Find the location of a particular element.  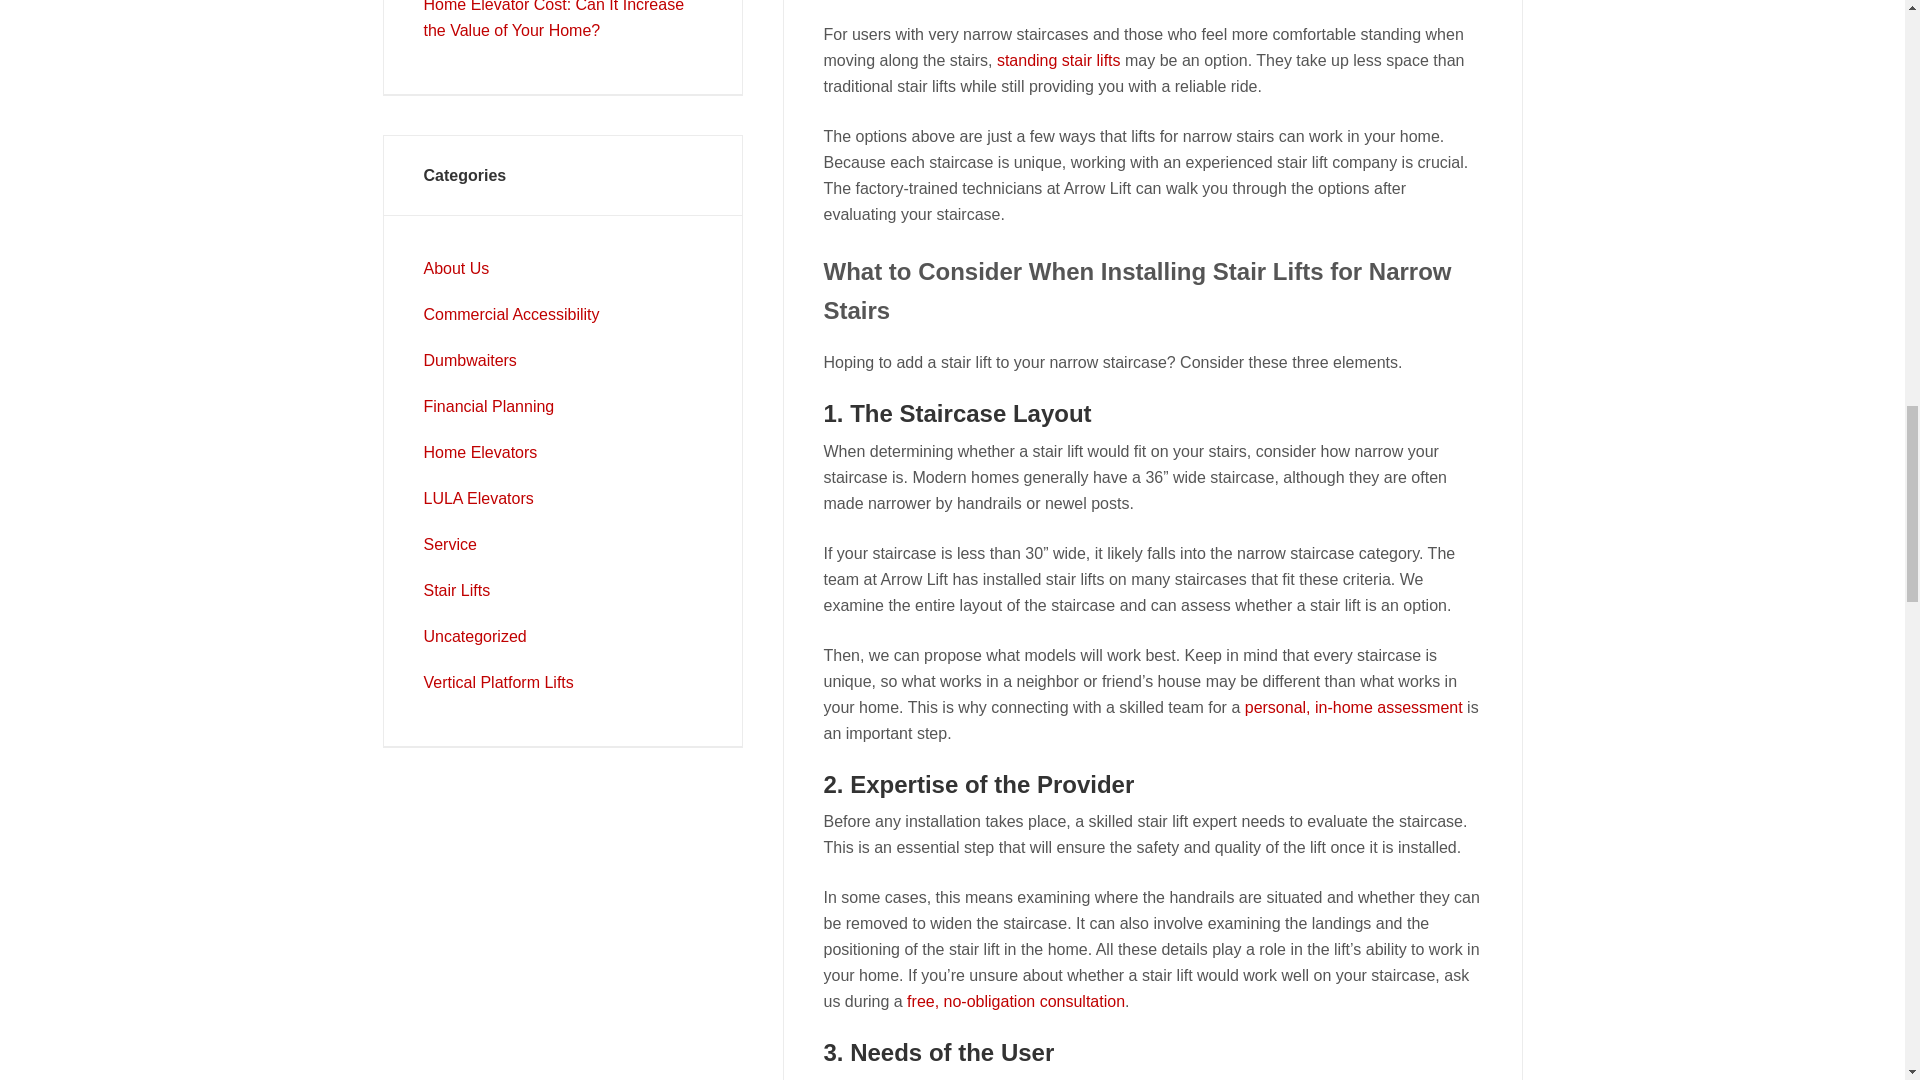

LULA Elevators is located at coordinates (478, 498).